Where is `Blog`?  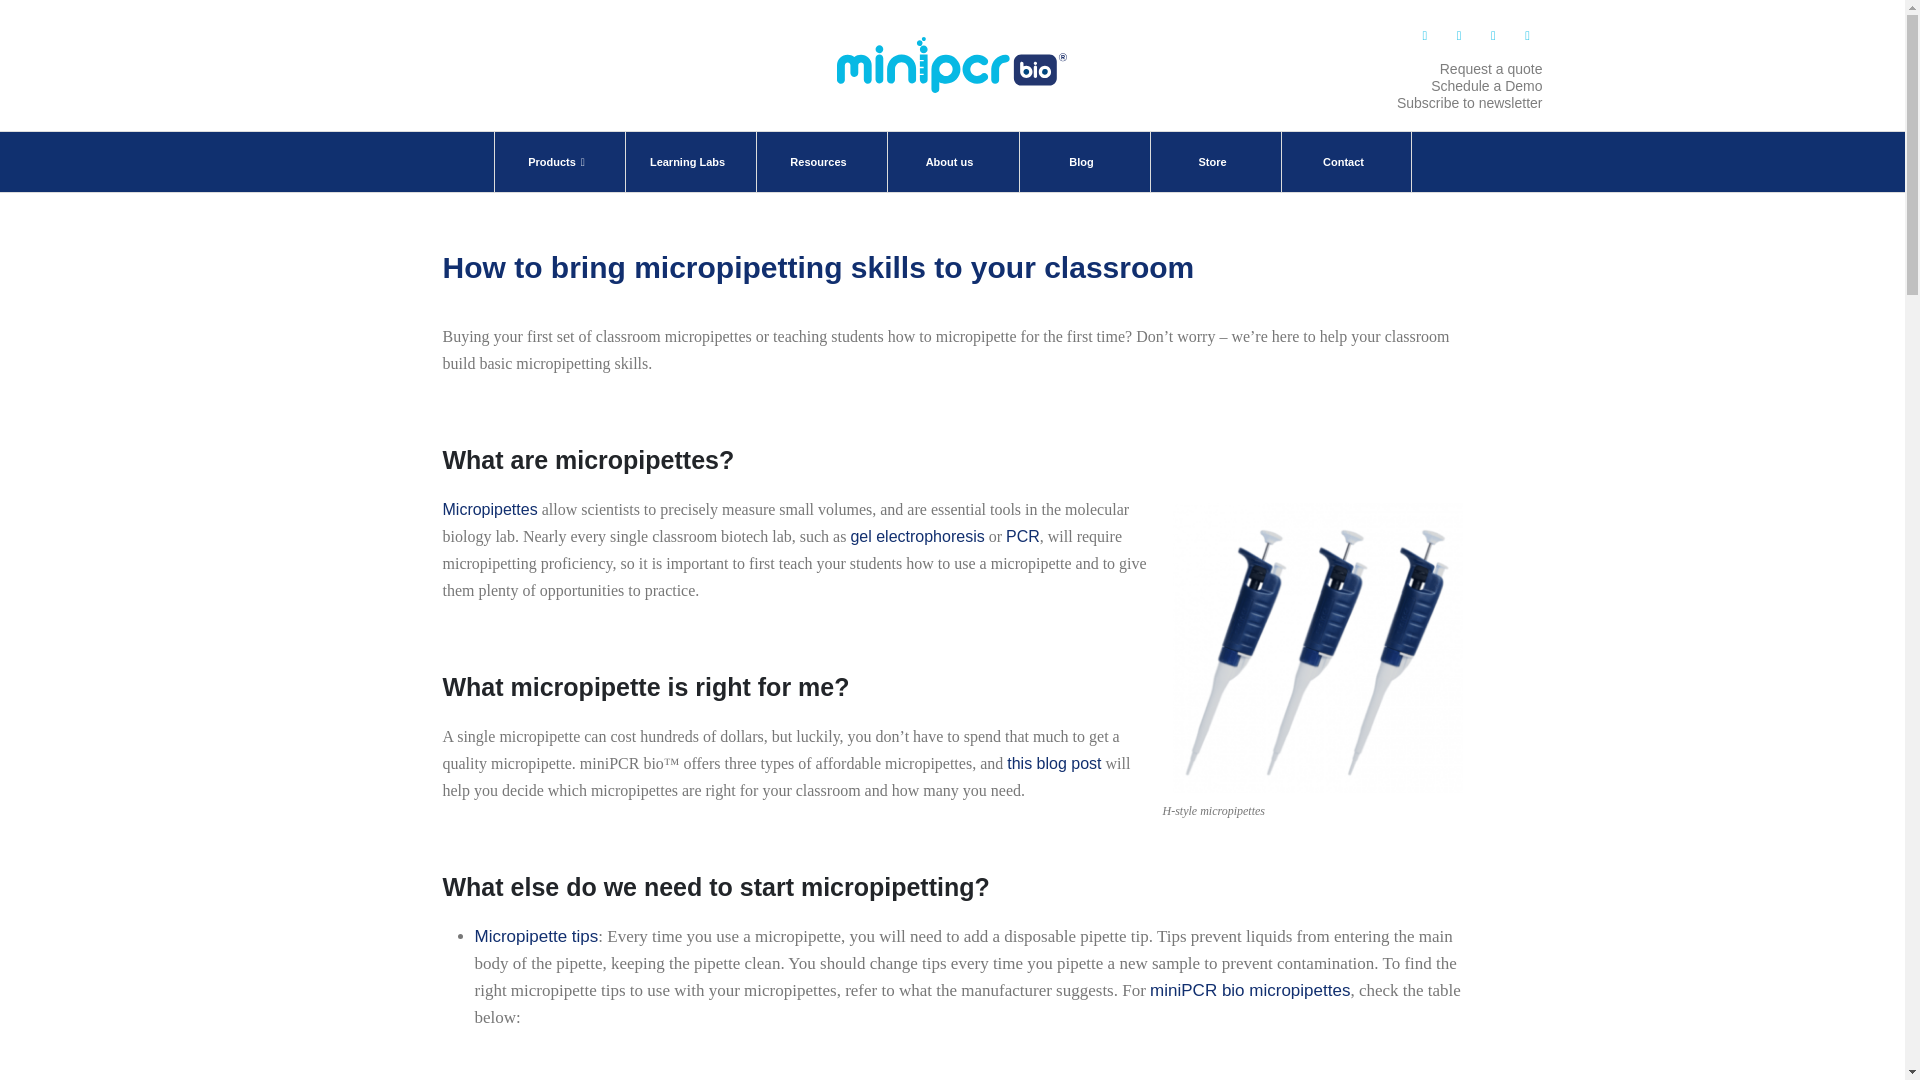 Blog is located at coordinates (1082, 162).